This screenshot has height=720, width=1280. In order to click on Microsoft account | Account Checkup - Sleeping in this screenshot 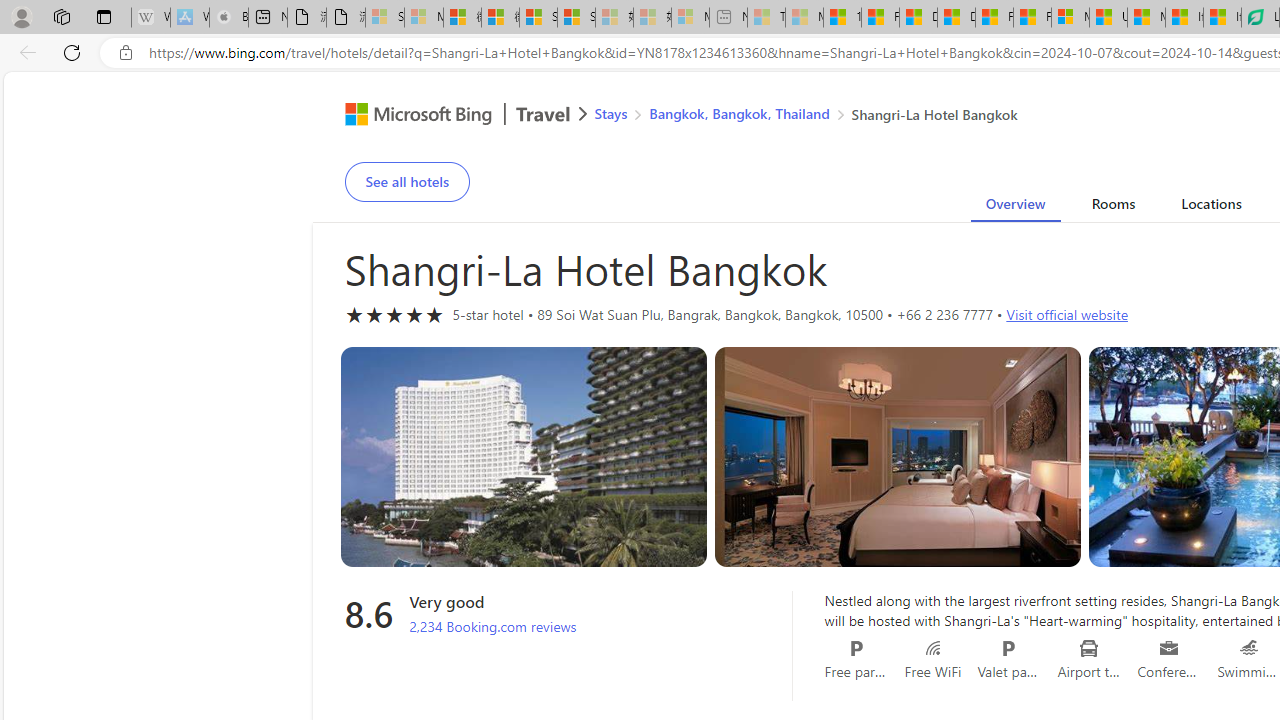, I will do `click(690, 18)`.